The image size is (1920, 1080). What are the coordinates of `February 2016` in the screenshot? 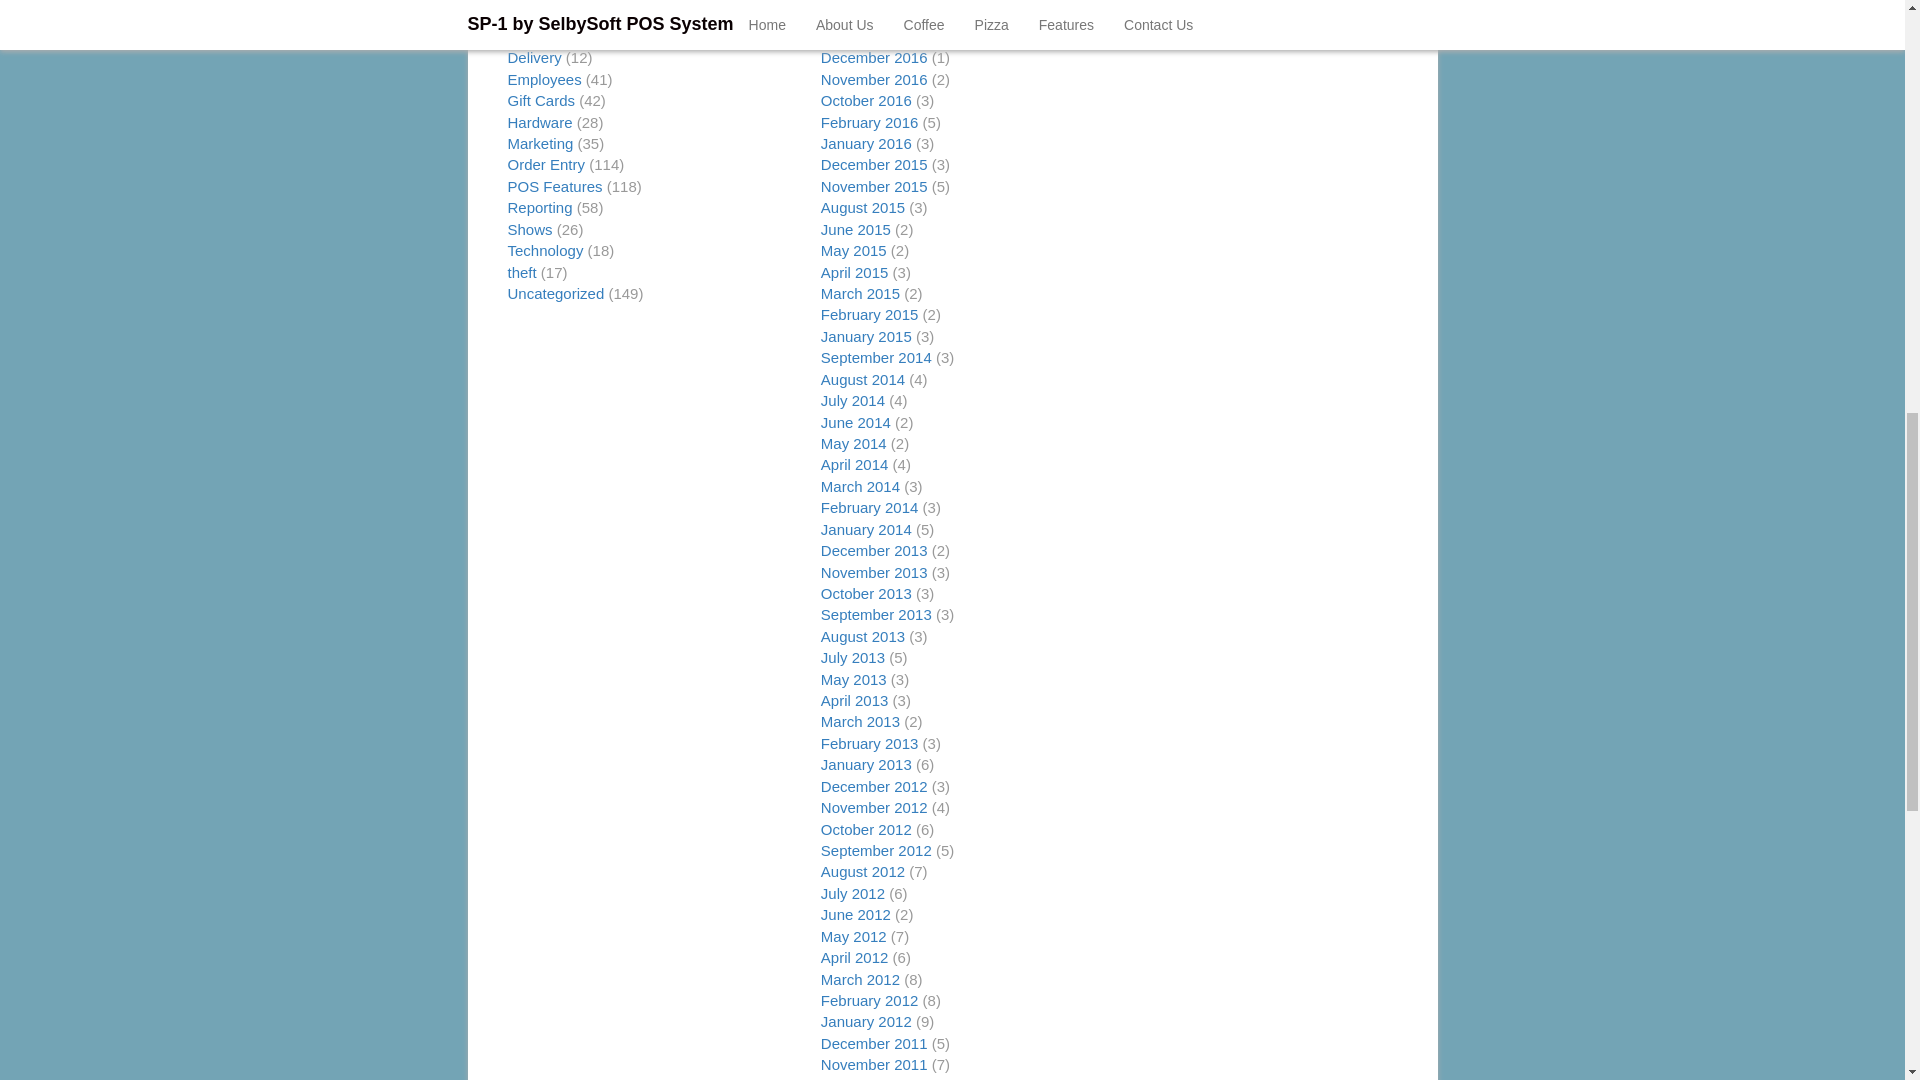 It's located at (870, 122).